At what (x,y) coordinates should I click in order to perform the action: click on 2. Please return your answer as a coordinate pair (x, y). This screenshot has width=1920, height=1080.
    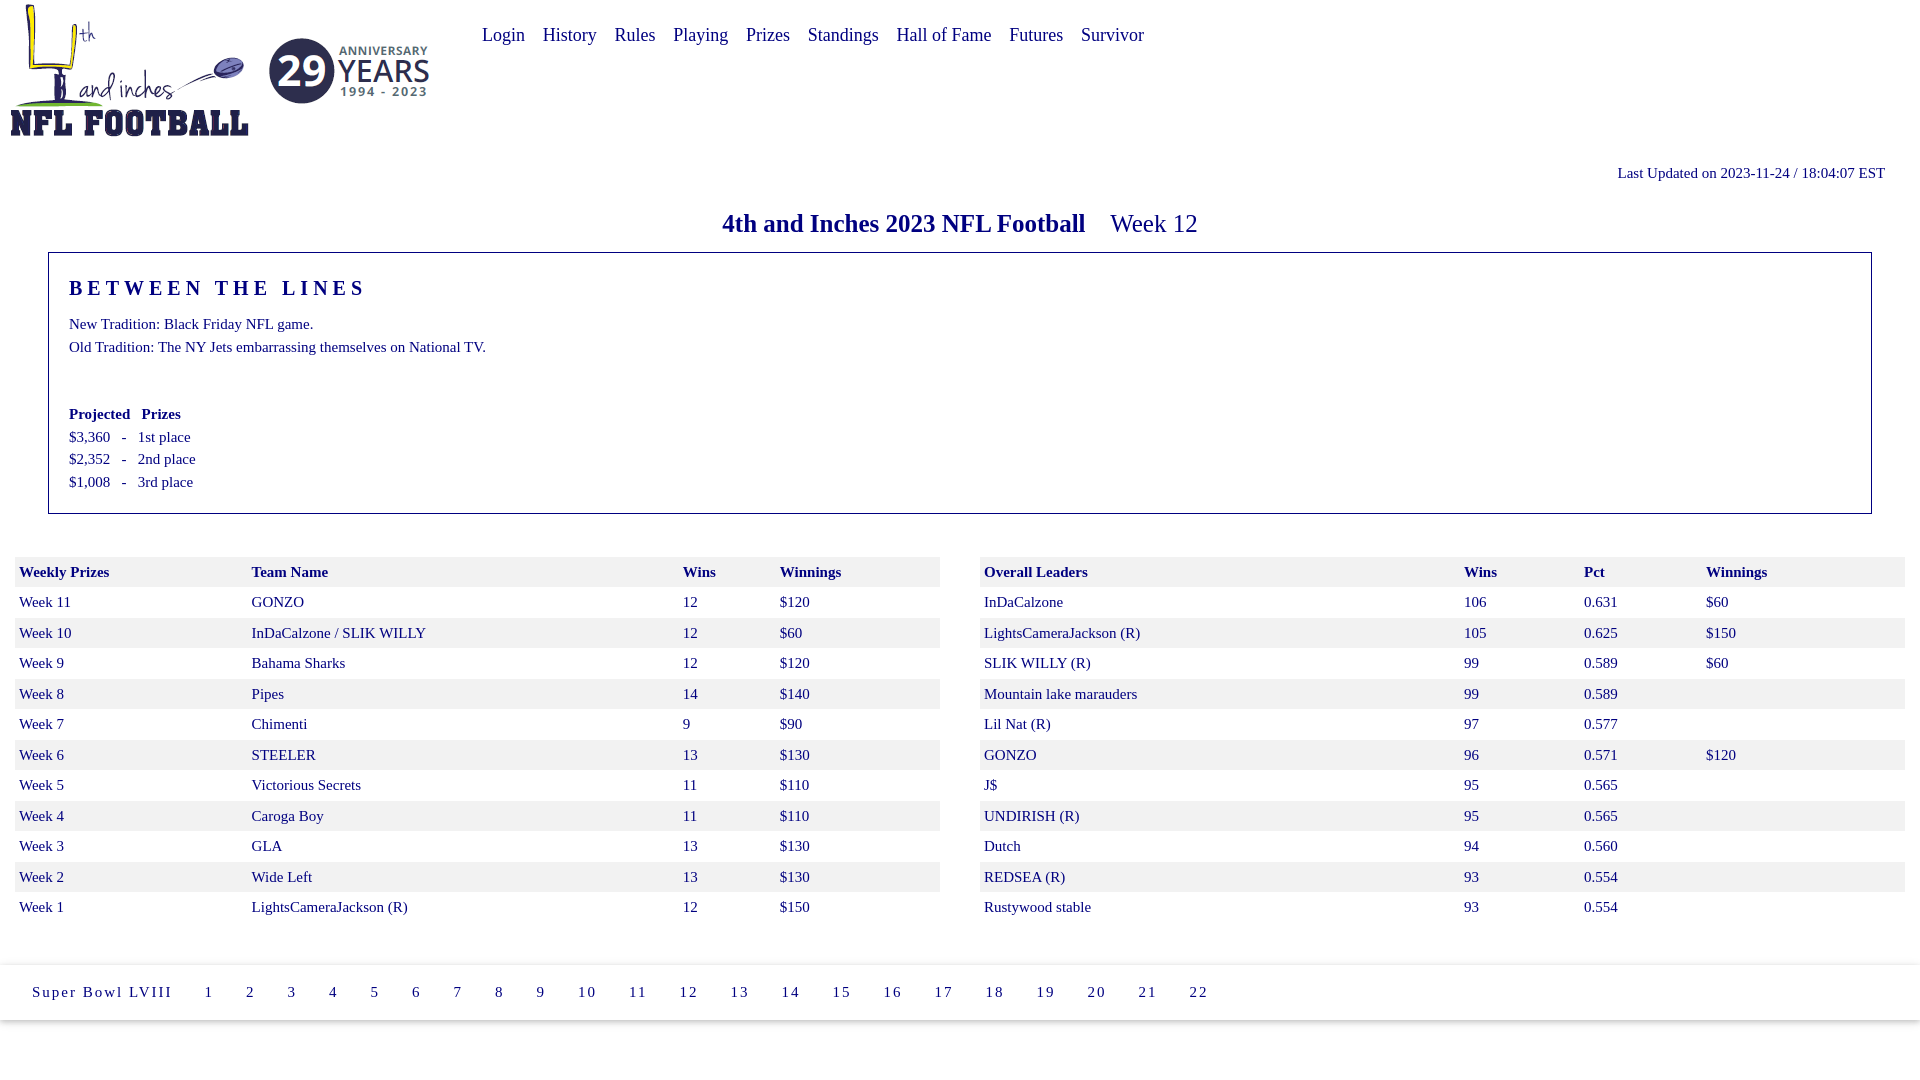
    Looking at the image, I should click on (251, 992).